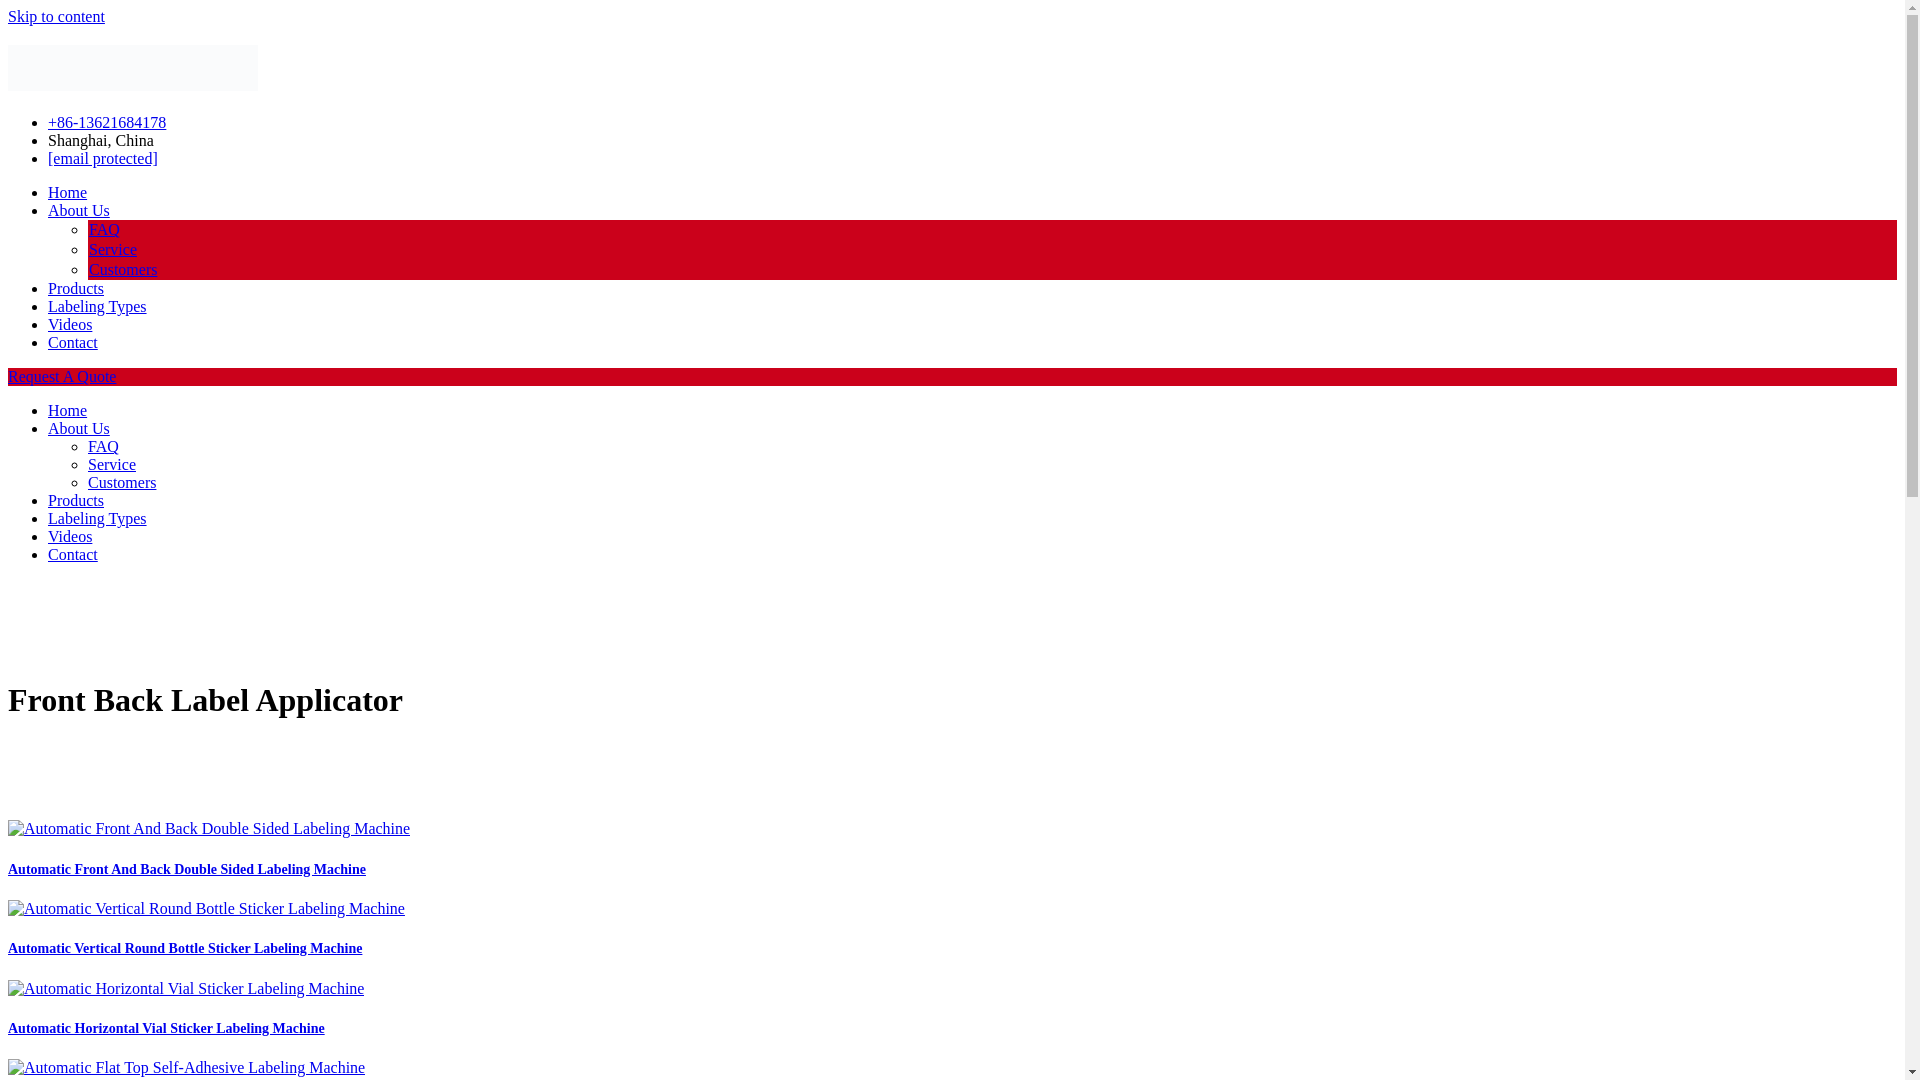 The width and height of the screenshot is (1920, 1080). Describe the element at coordinates (112, 249) in the screenshot. I see `Service` at that location.